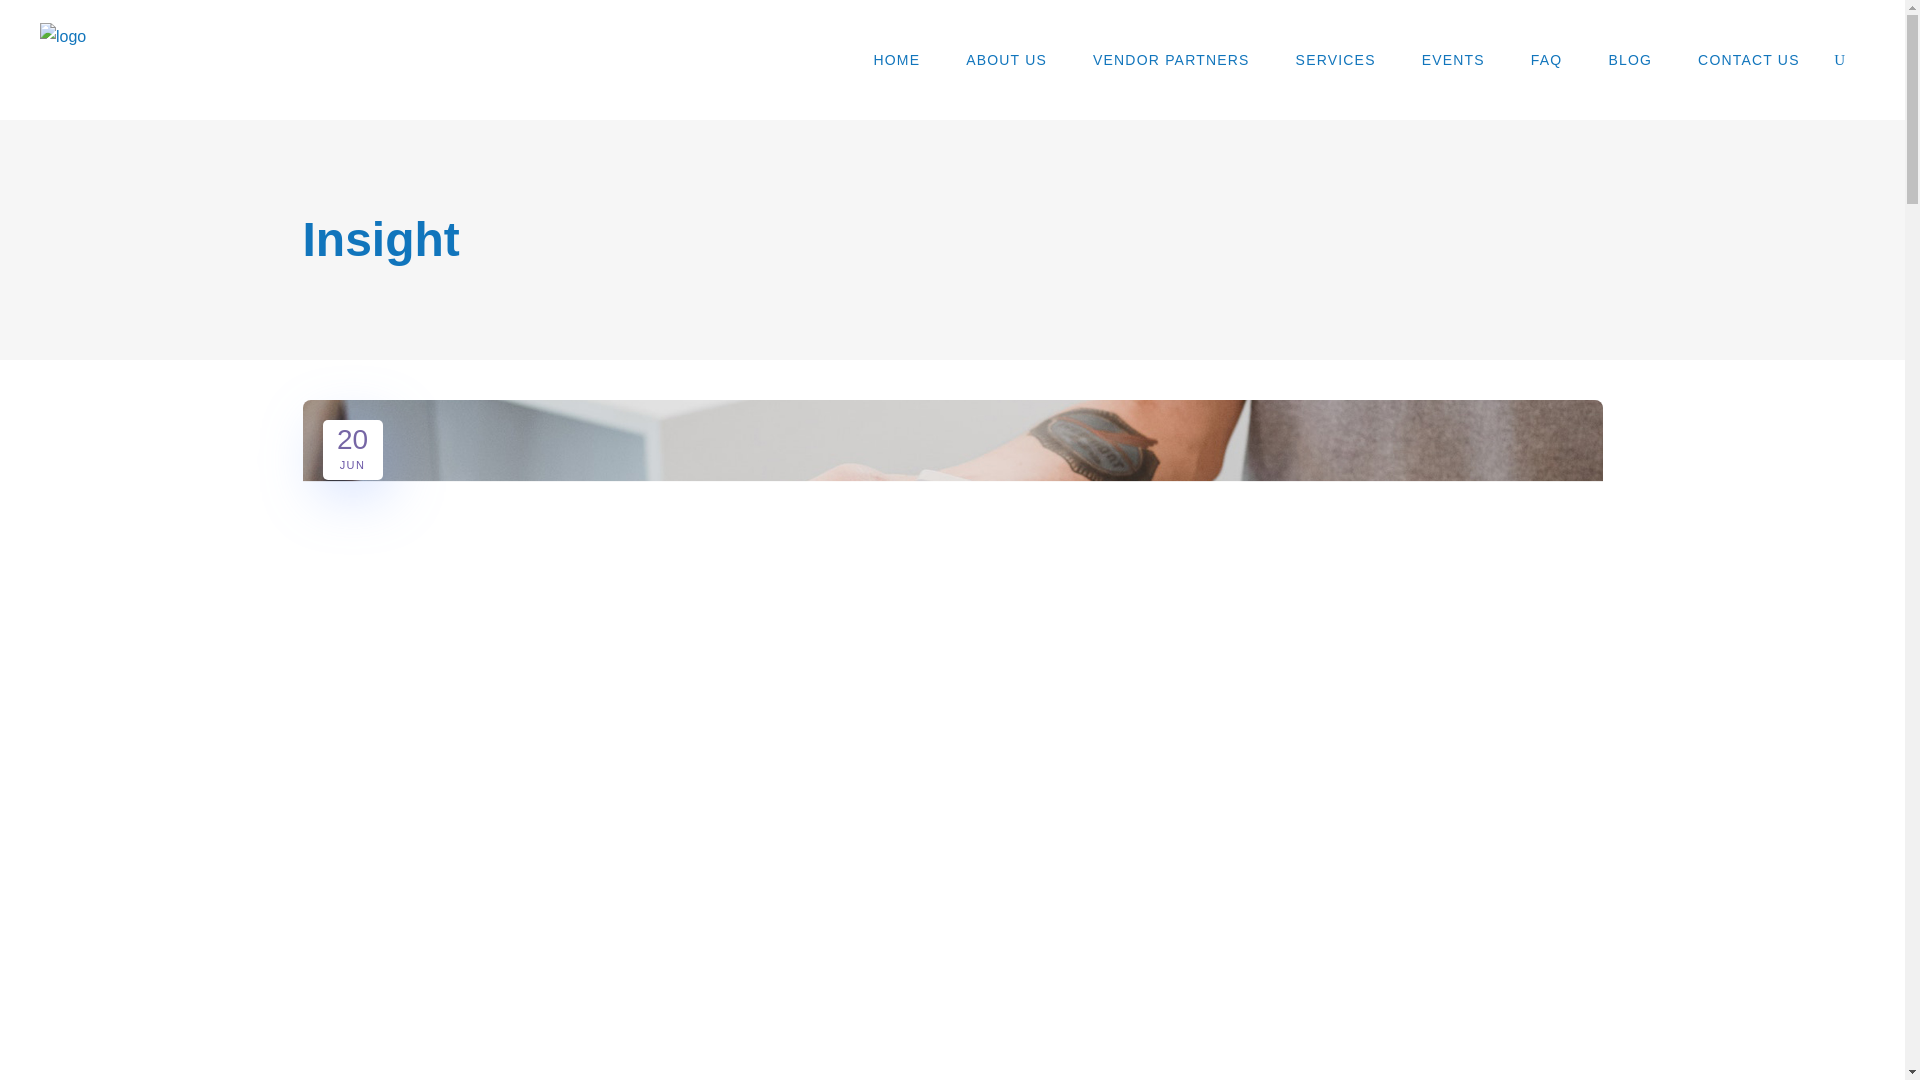 This screenshot has height=1080, width=1920. What do you see at coordinates (1336, 60) in the screenshot?
I see `SERVICES` at bounding box center [1336, 60].